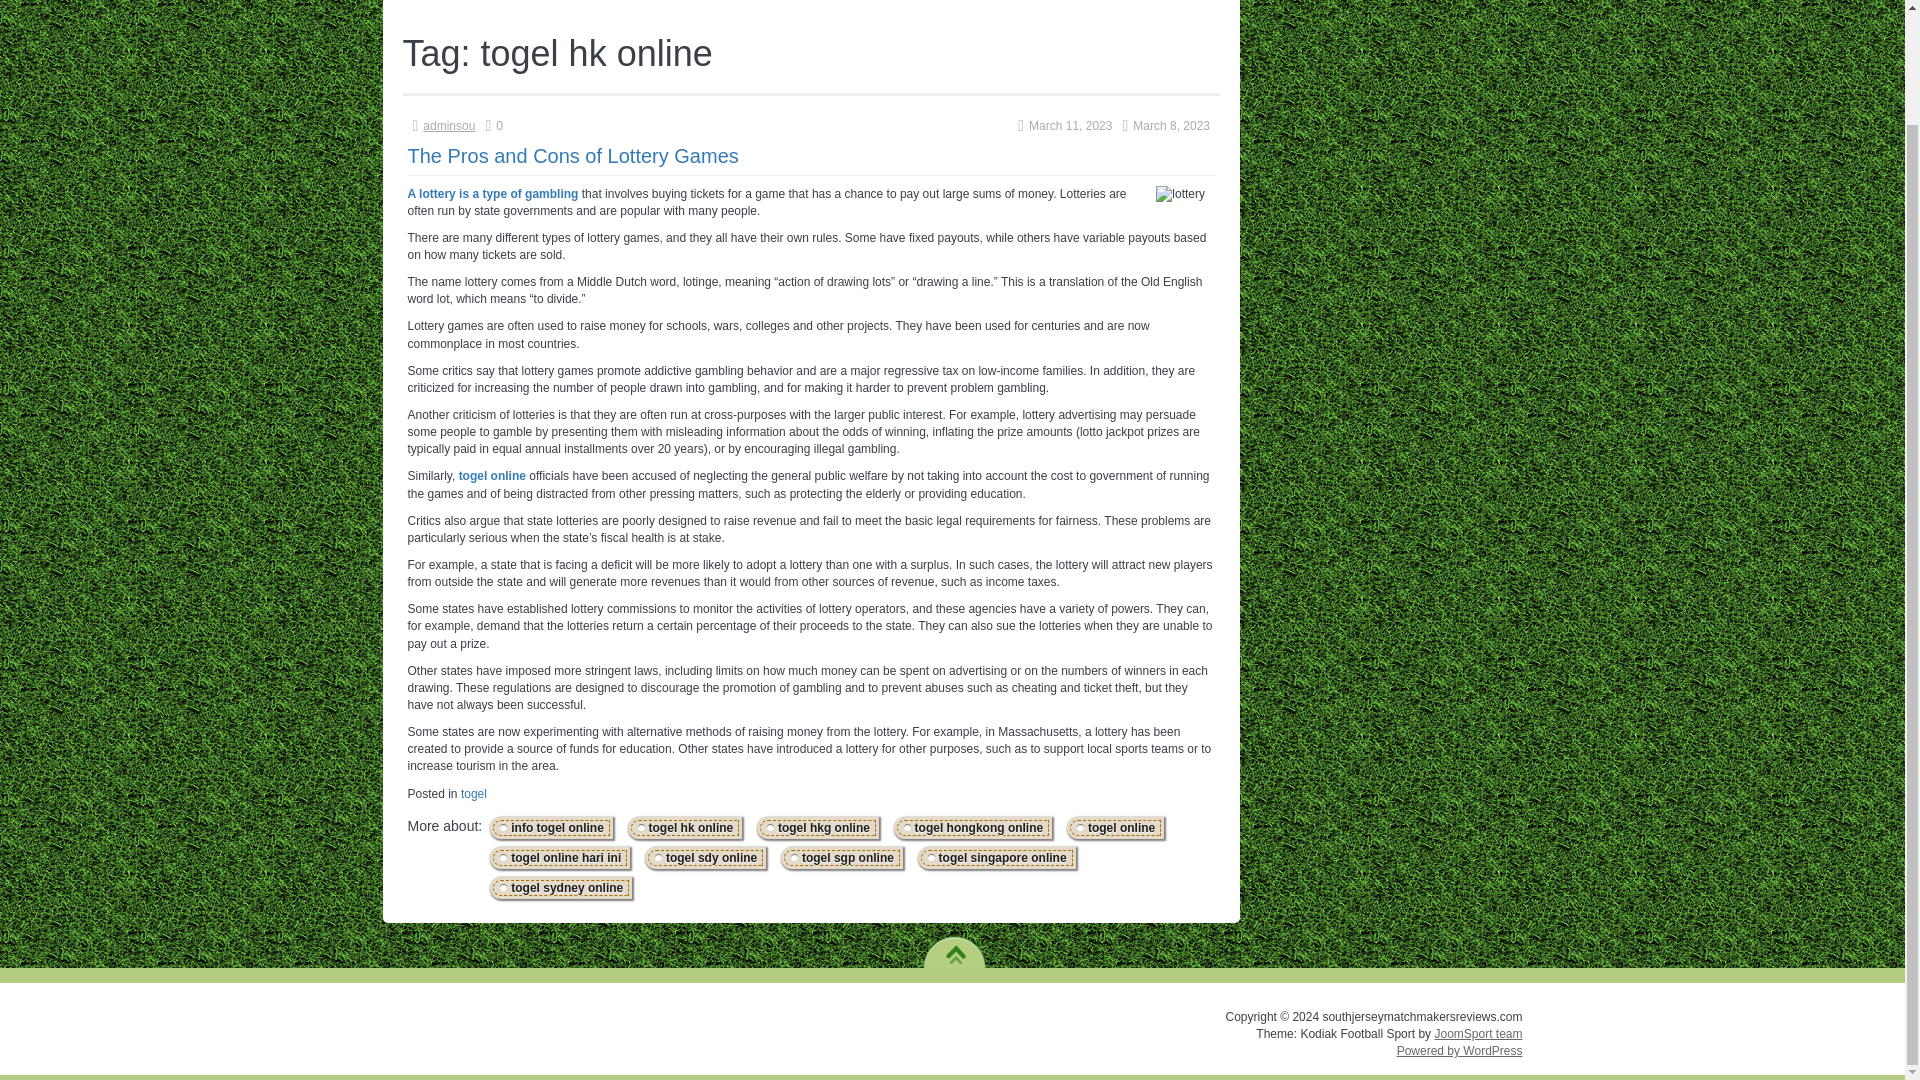  I want to click on togel hkg online, so click(818, 827).